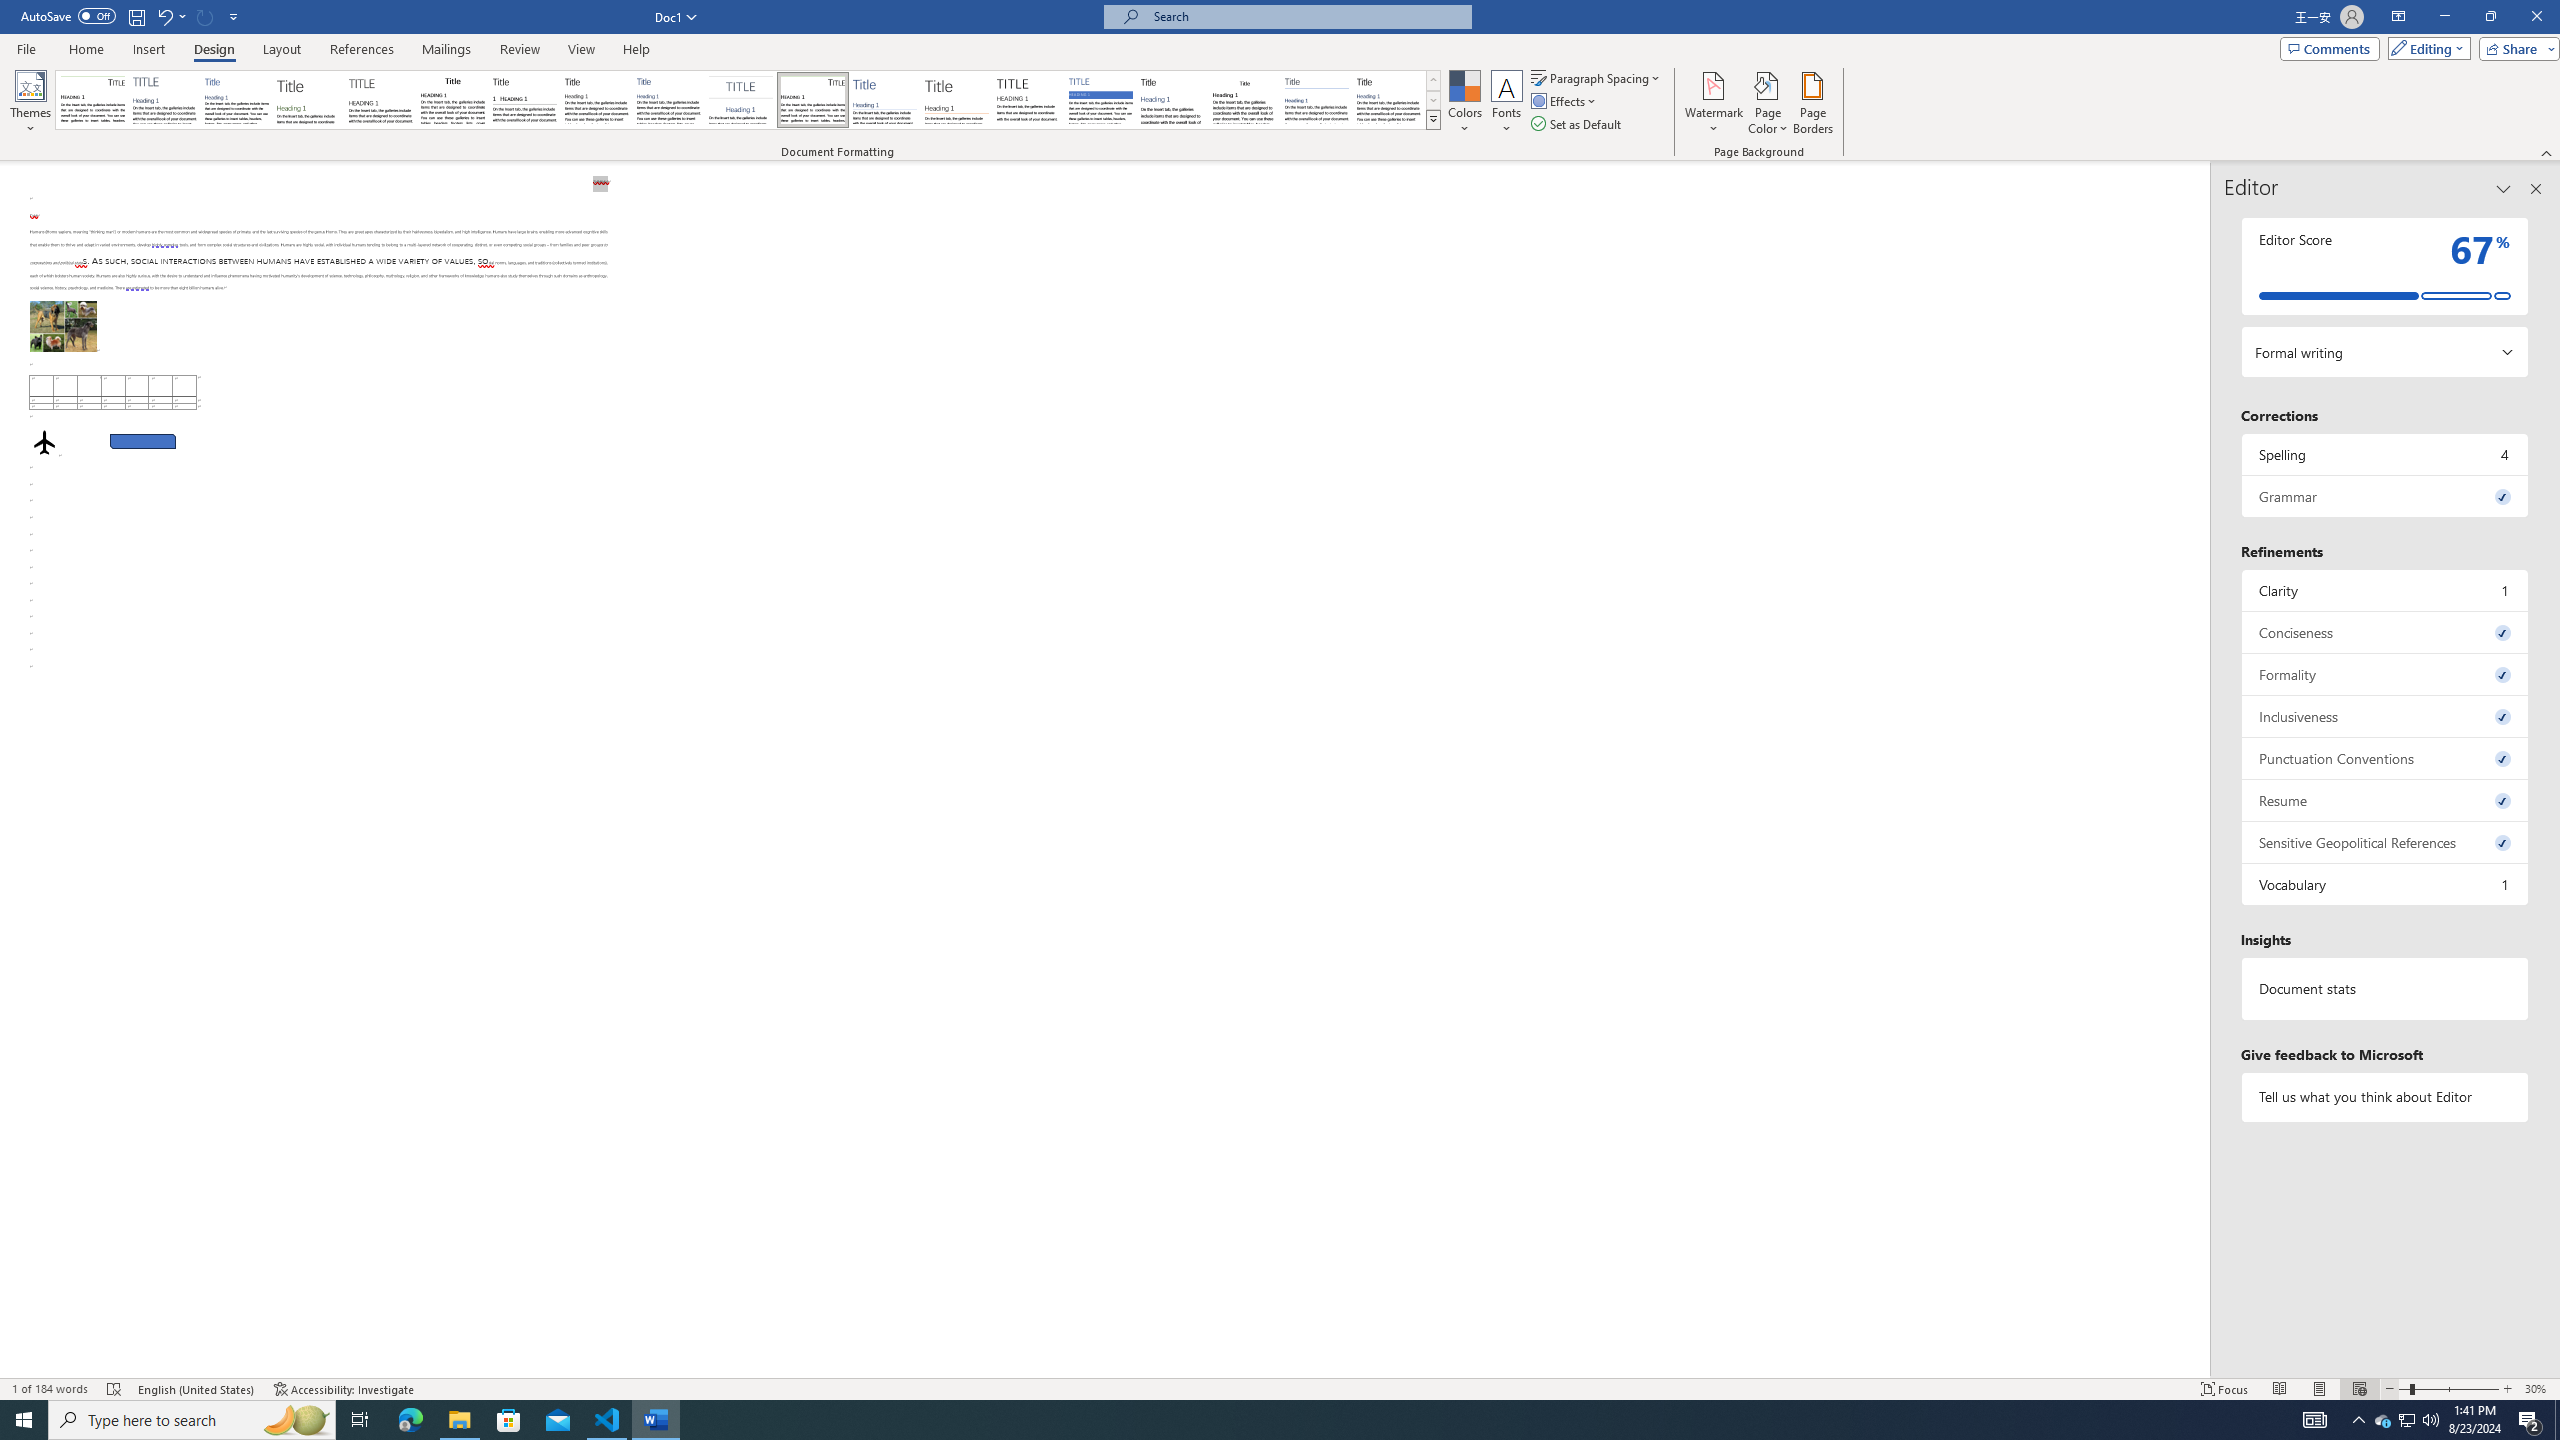 The width and height of the screenshot is (2560, 1440). I want to click on Zoom Out, so click(2403, 1389).